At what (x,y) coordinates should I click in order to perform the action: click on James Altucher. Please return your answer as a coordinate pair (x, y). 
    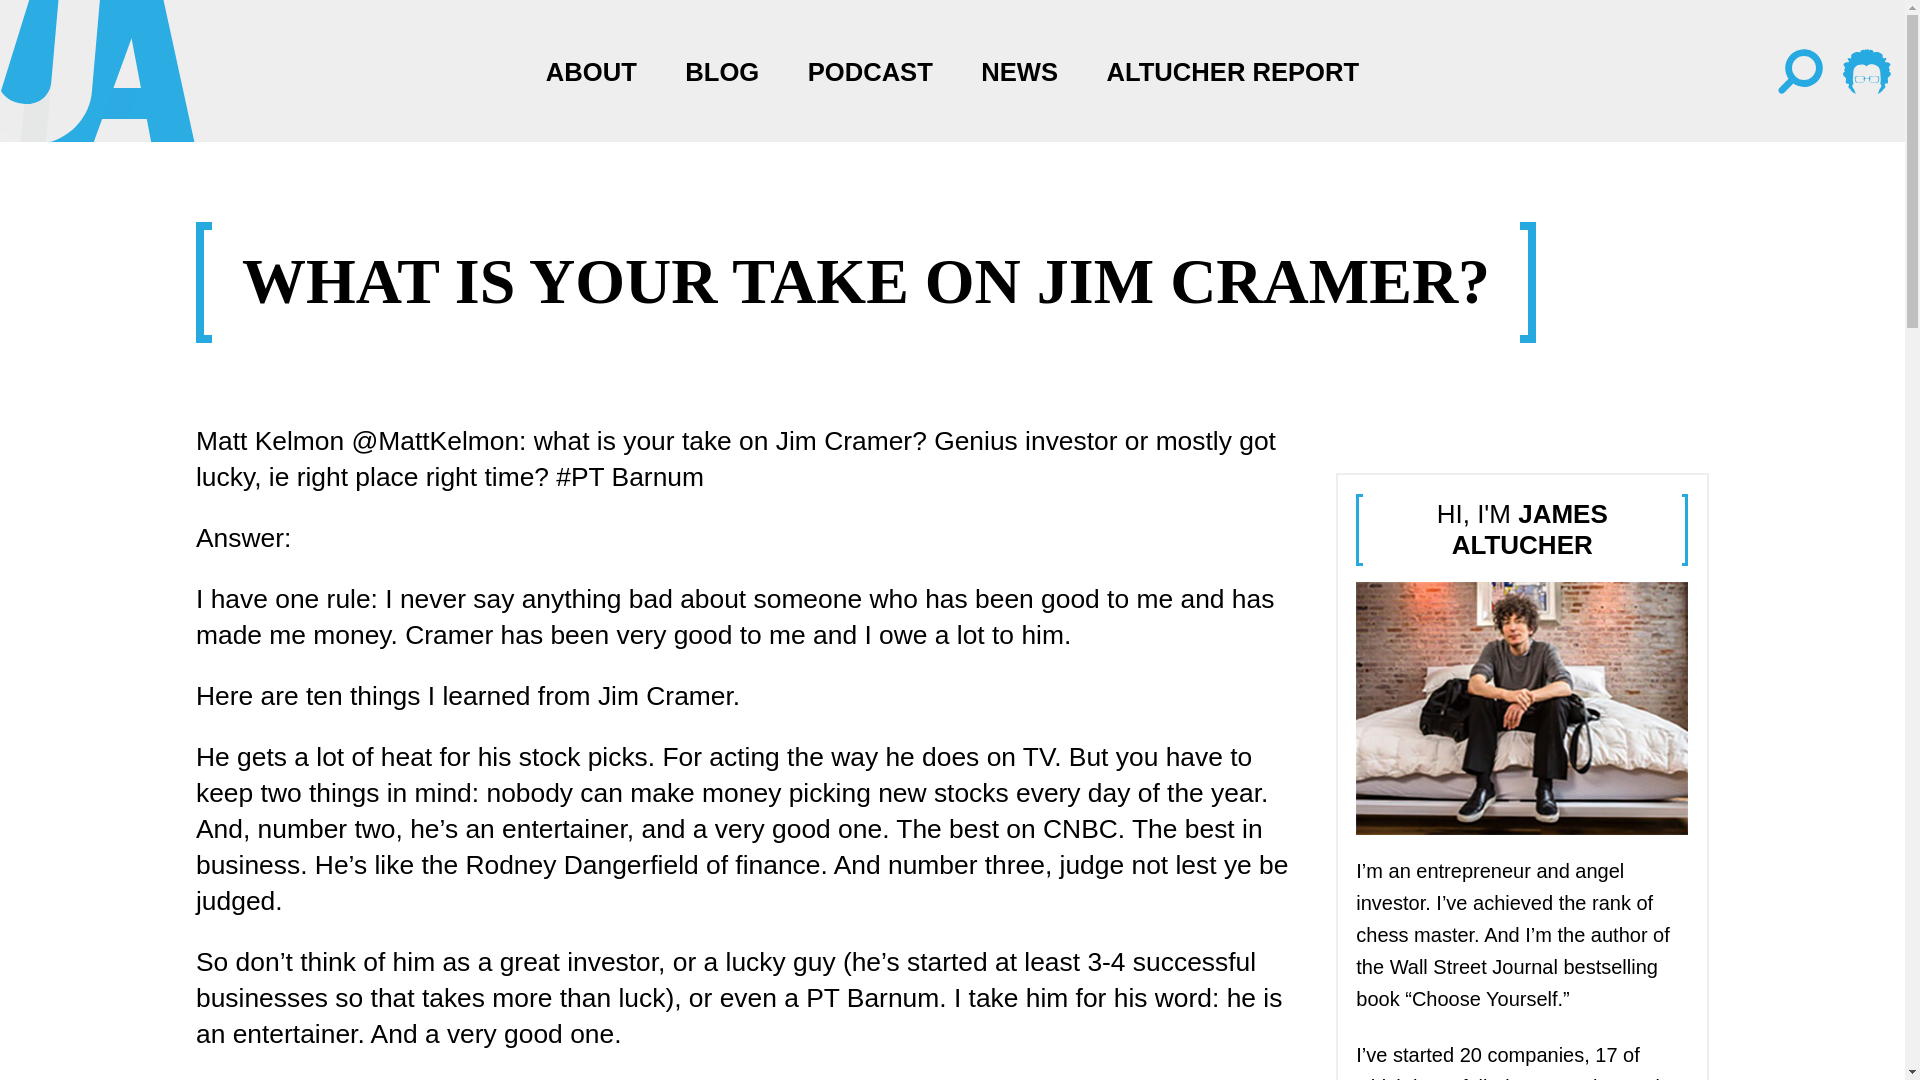
    Looking at the image, I should click on (1521, 708).